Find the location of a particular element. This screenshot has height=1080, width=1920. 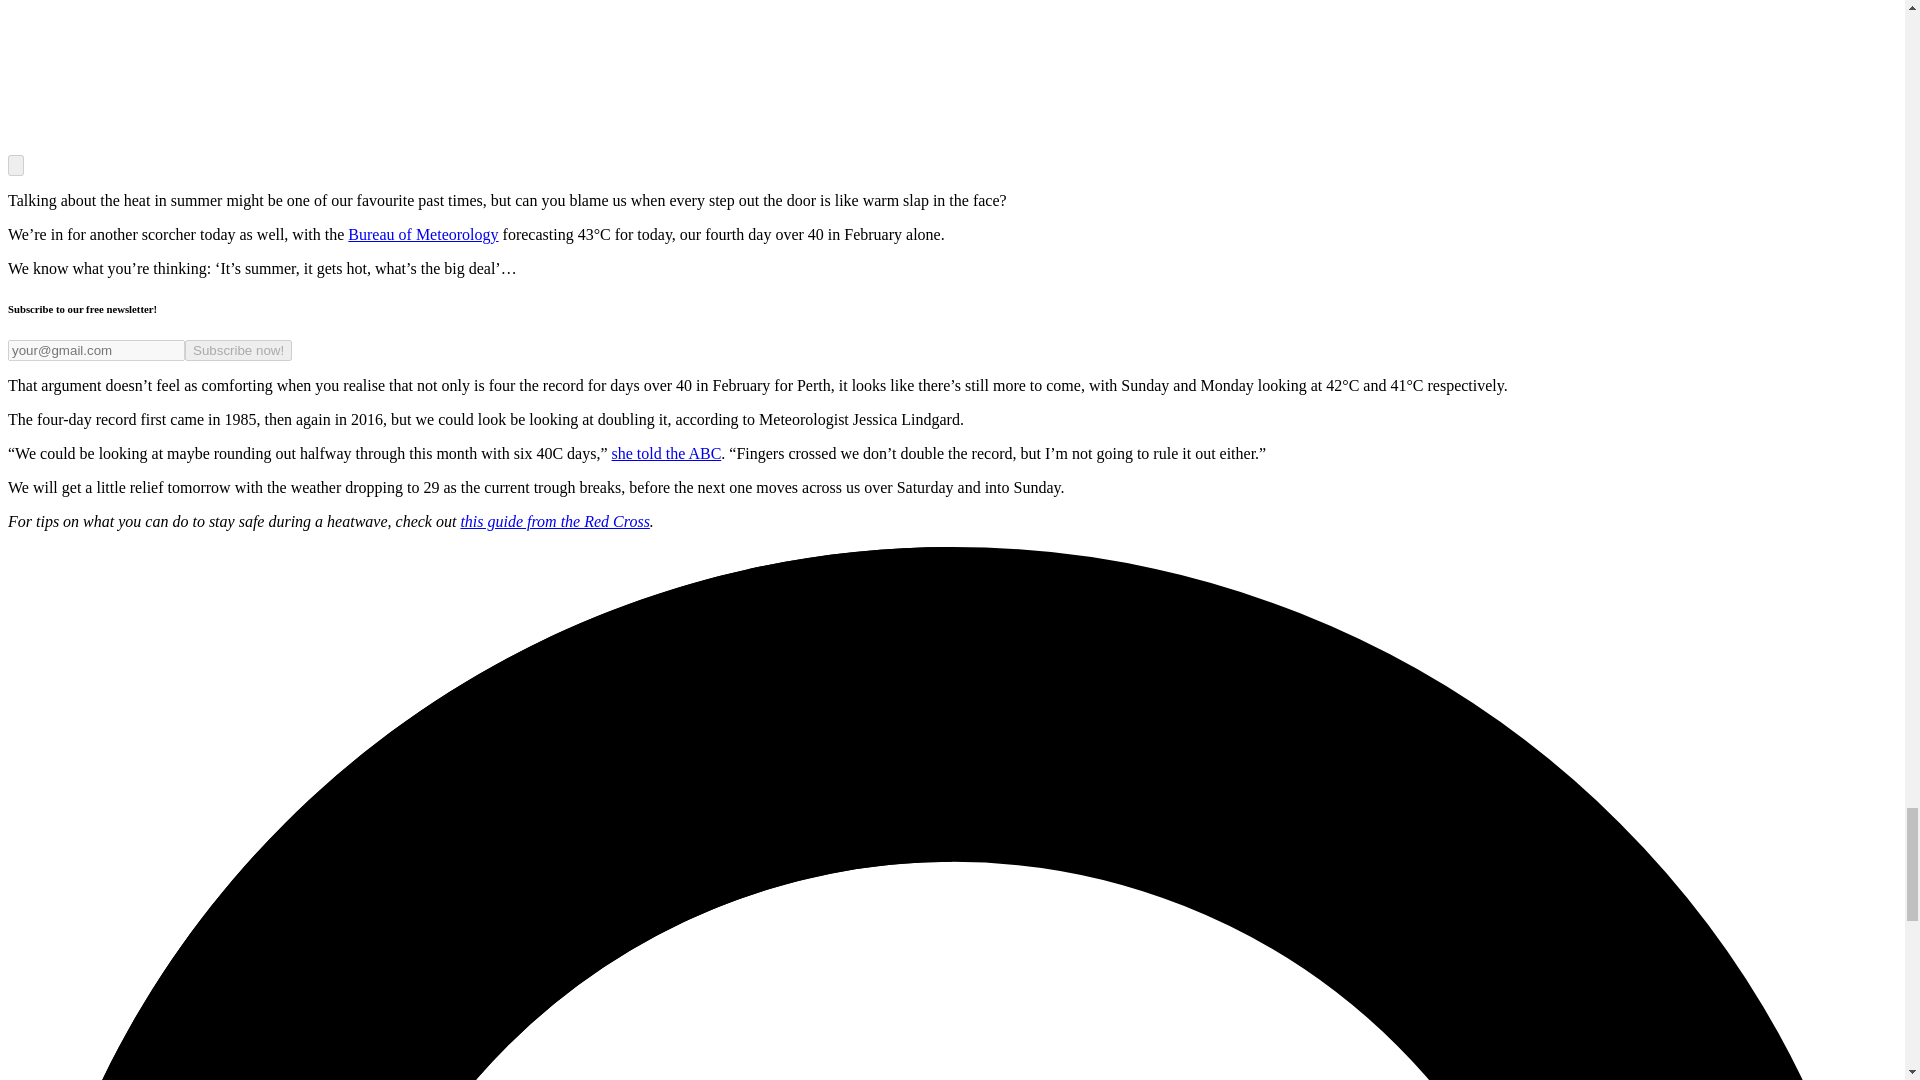

she told the ABC is located at coordinates (666, 453).